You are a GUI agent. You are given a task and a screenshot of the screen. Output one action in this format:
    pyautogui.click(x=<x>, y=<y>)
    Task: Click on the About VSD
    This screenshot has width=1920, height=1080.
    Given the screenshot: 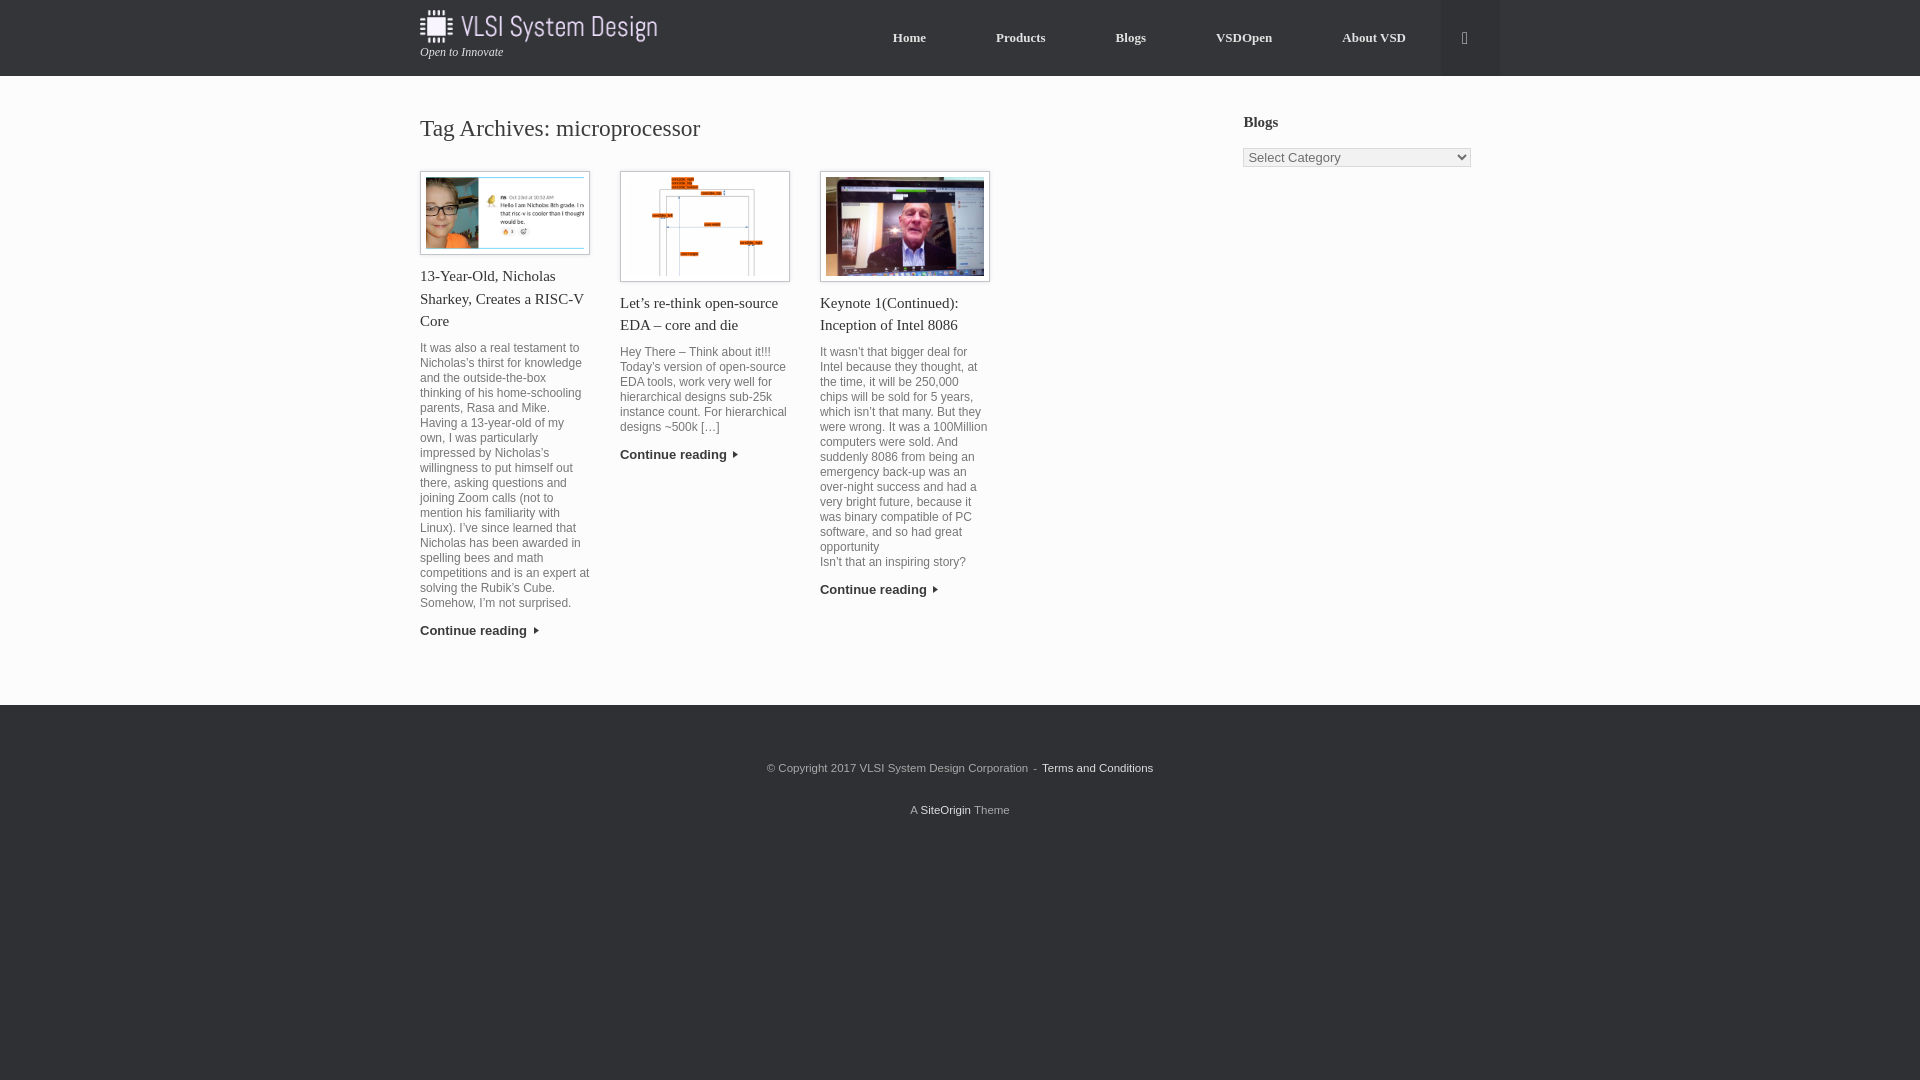 What is the action you would take?
    pyautogui.click(x=1374, y=36)
    